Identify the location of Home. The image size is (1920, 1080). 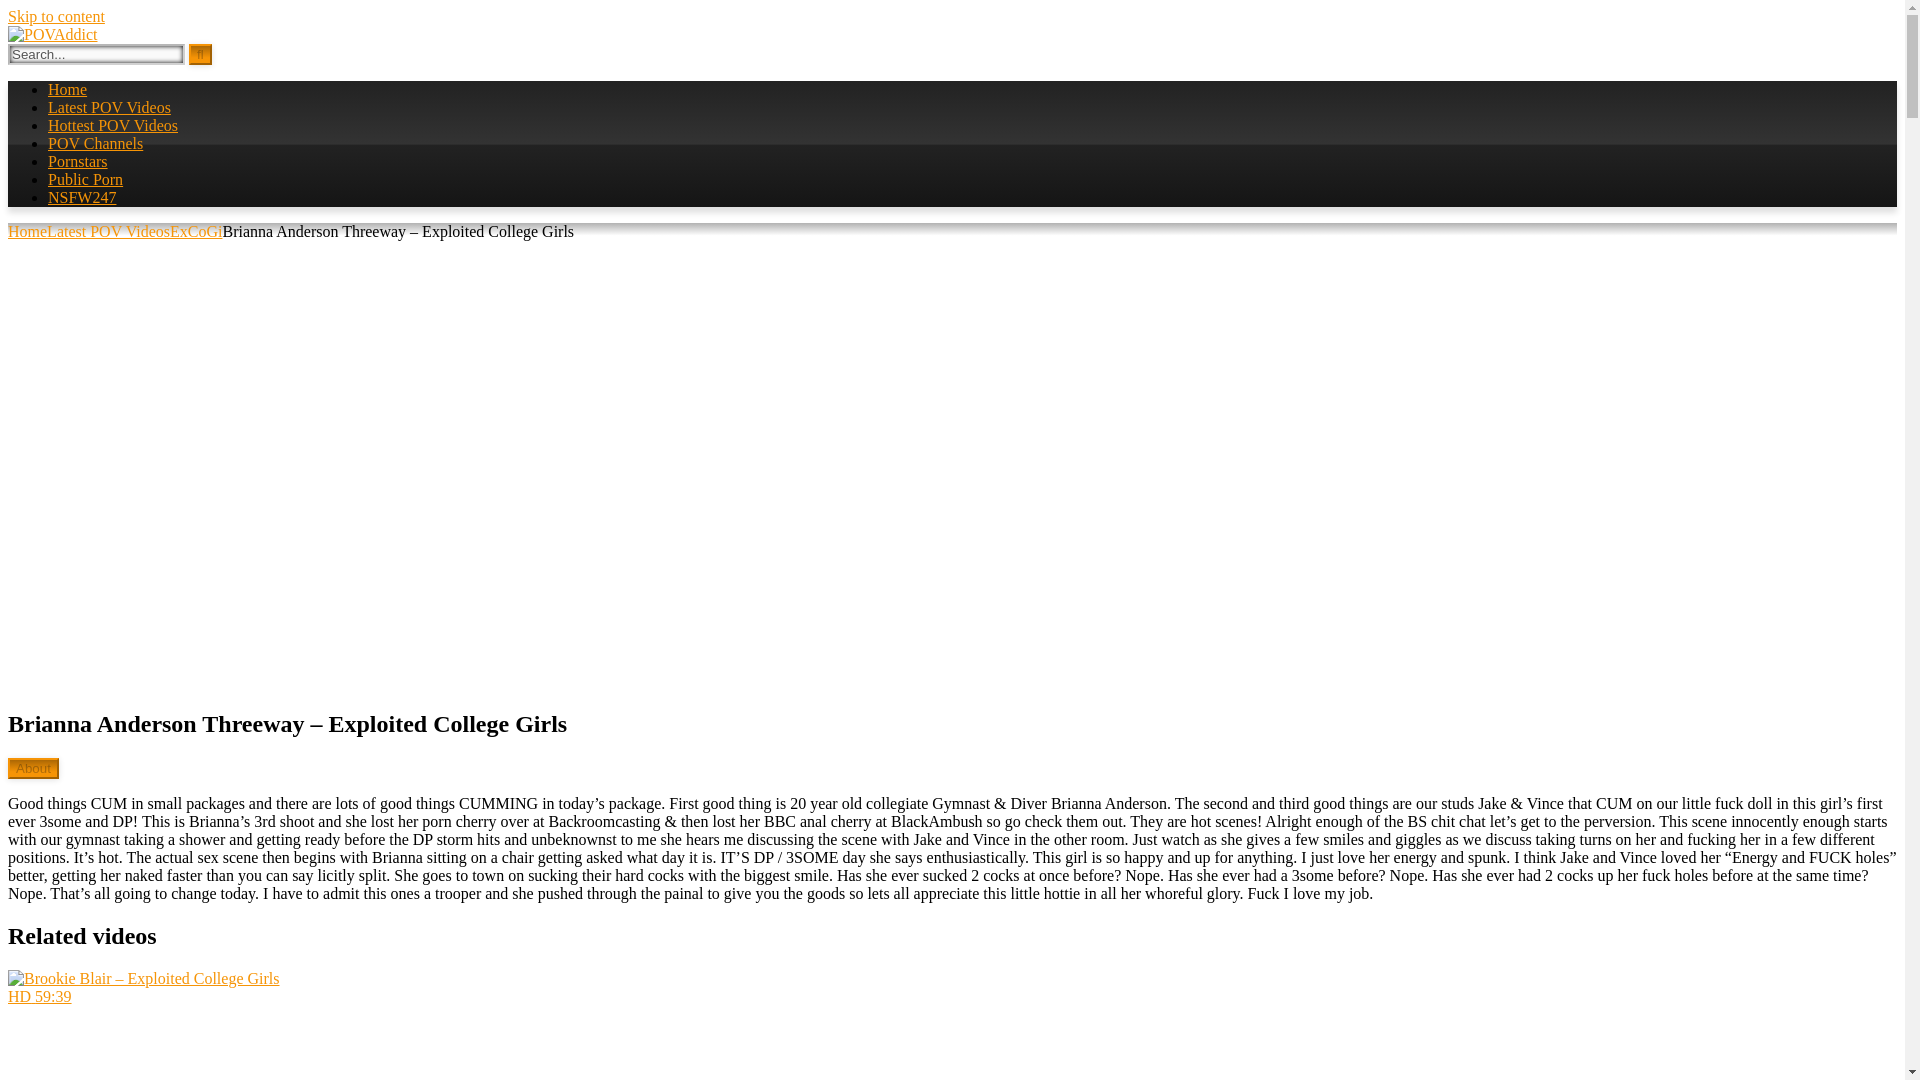
(67, 90).